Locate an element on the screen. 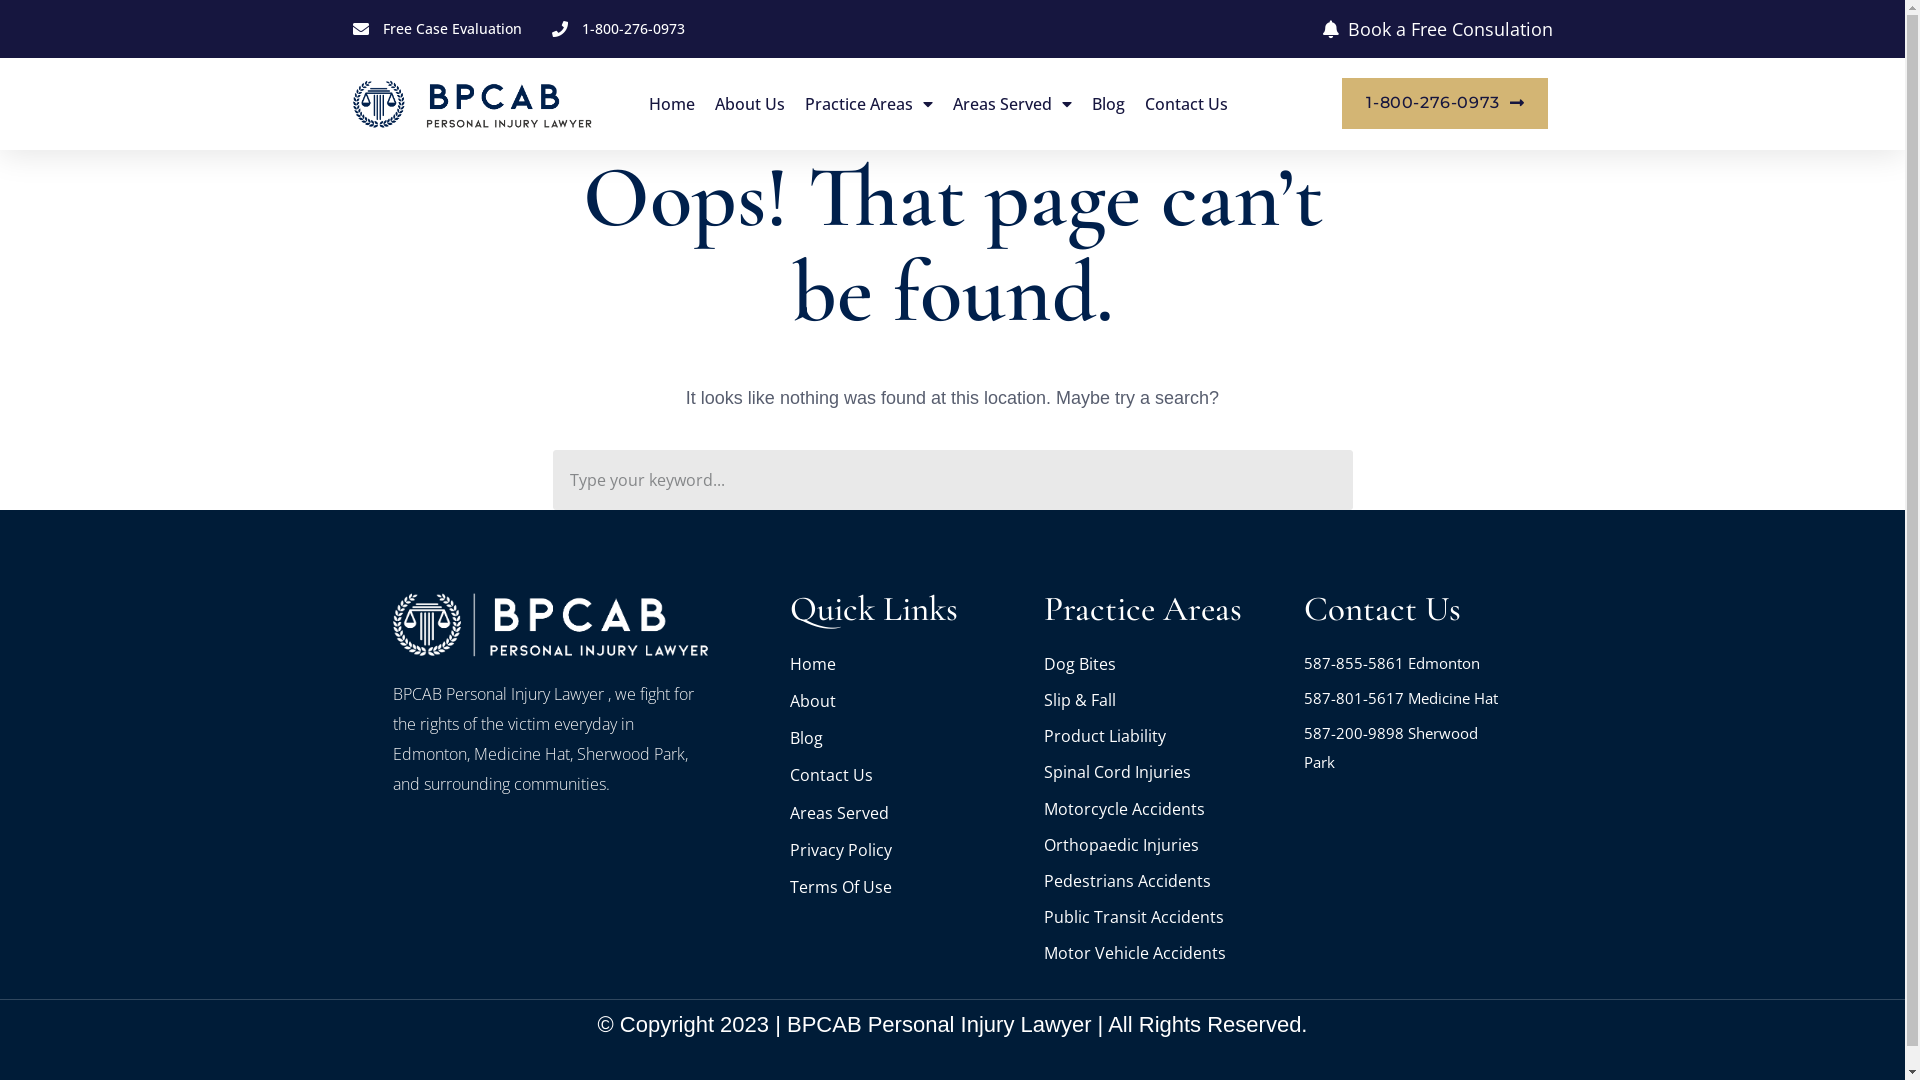  Home is located at coordinates (672, 104).